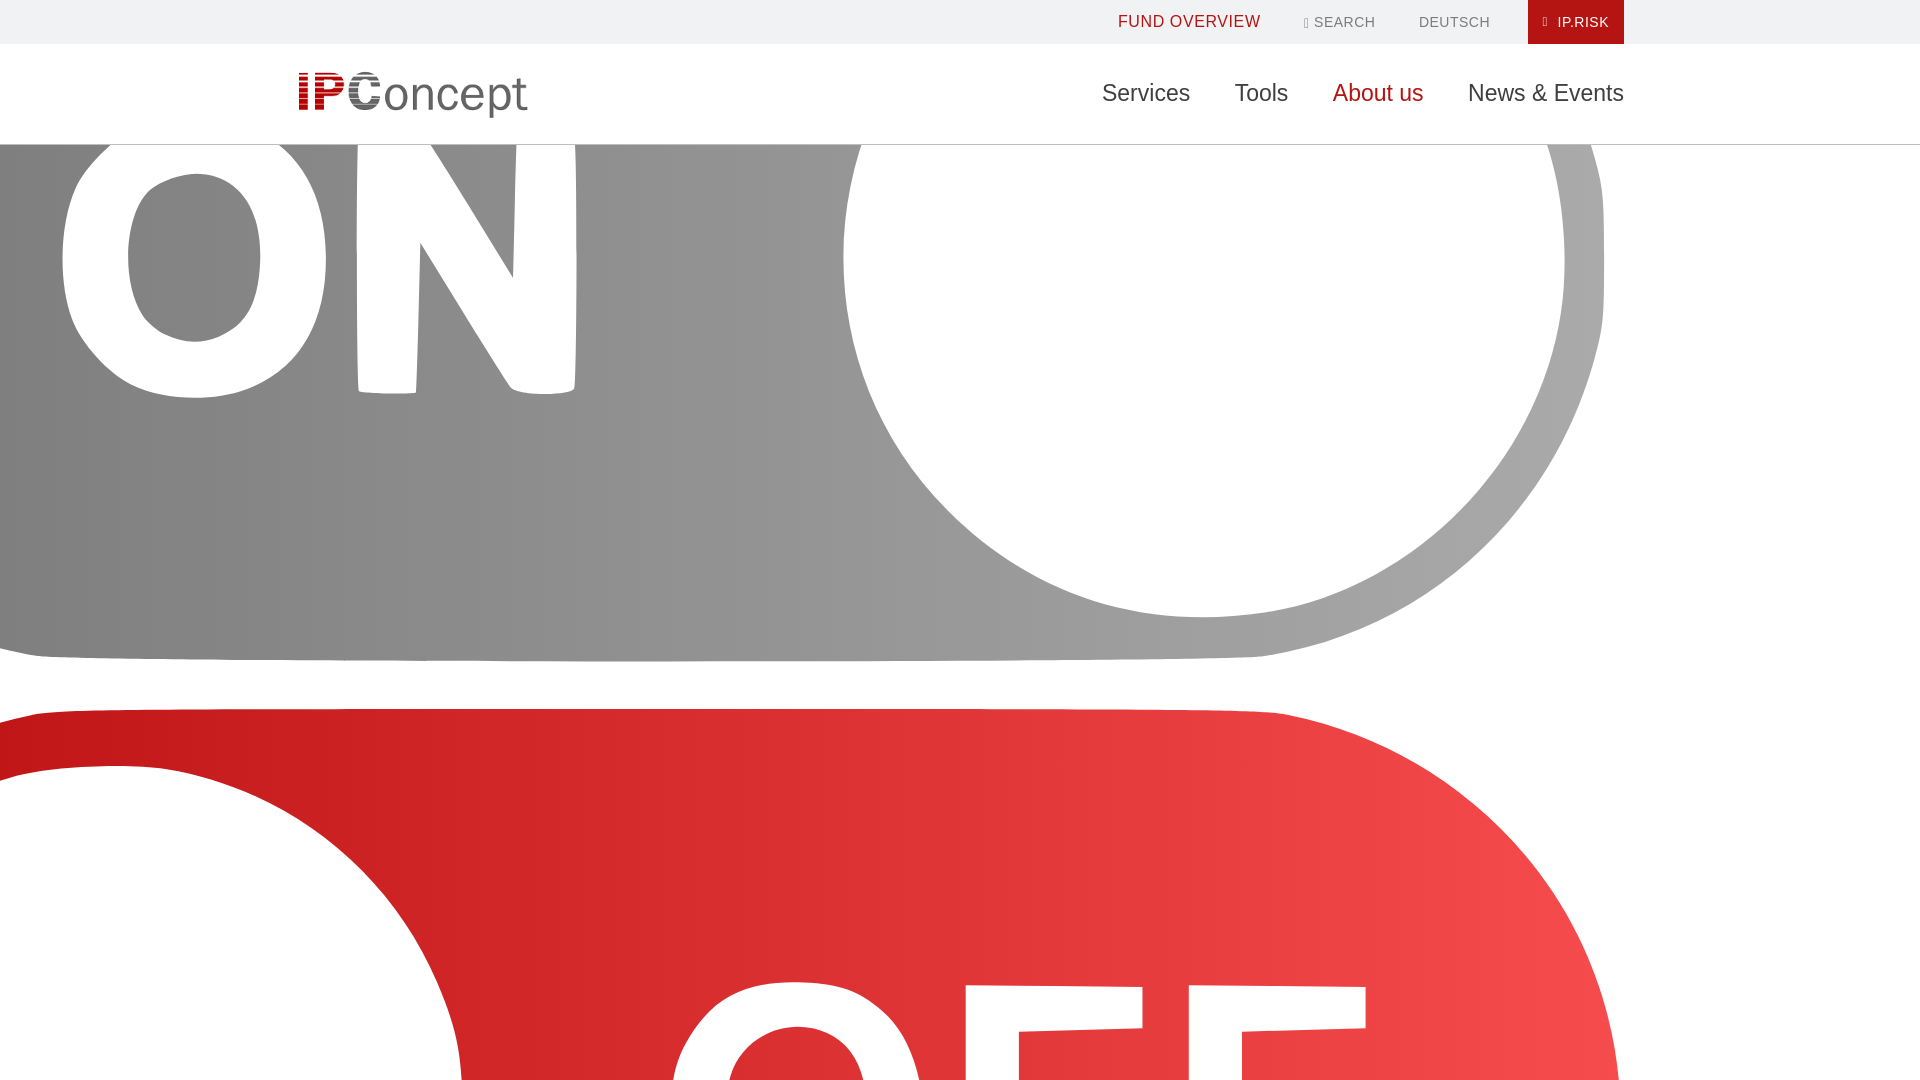 The width and height of the screenshot is (1920, 1080). I want to click on Logo, so click(412, 94).